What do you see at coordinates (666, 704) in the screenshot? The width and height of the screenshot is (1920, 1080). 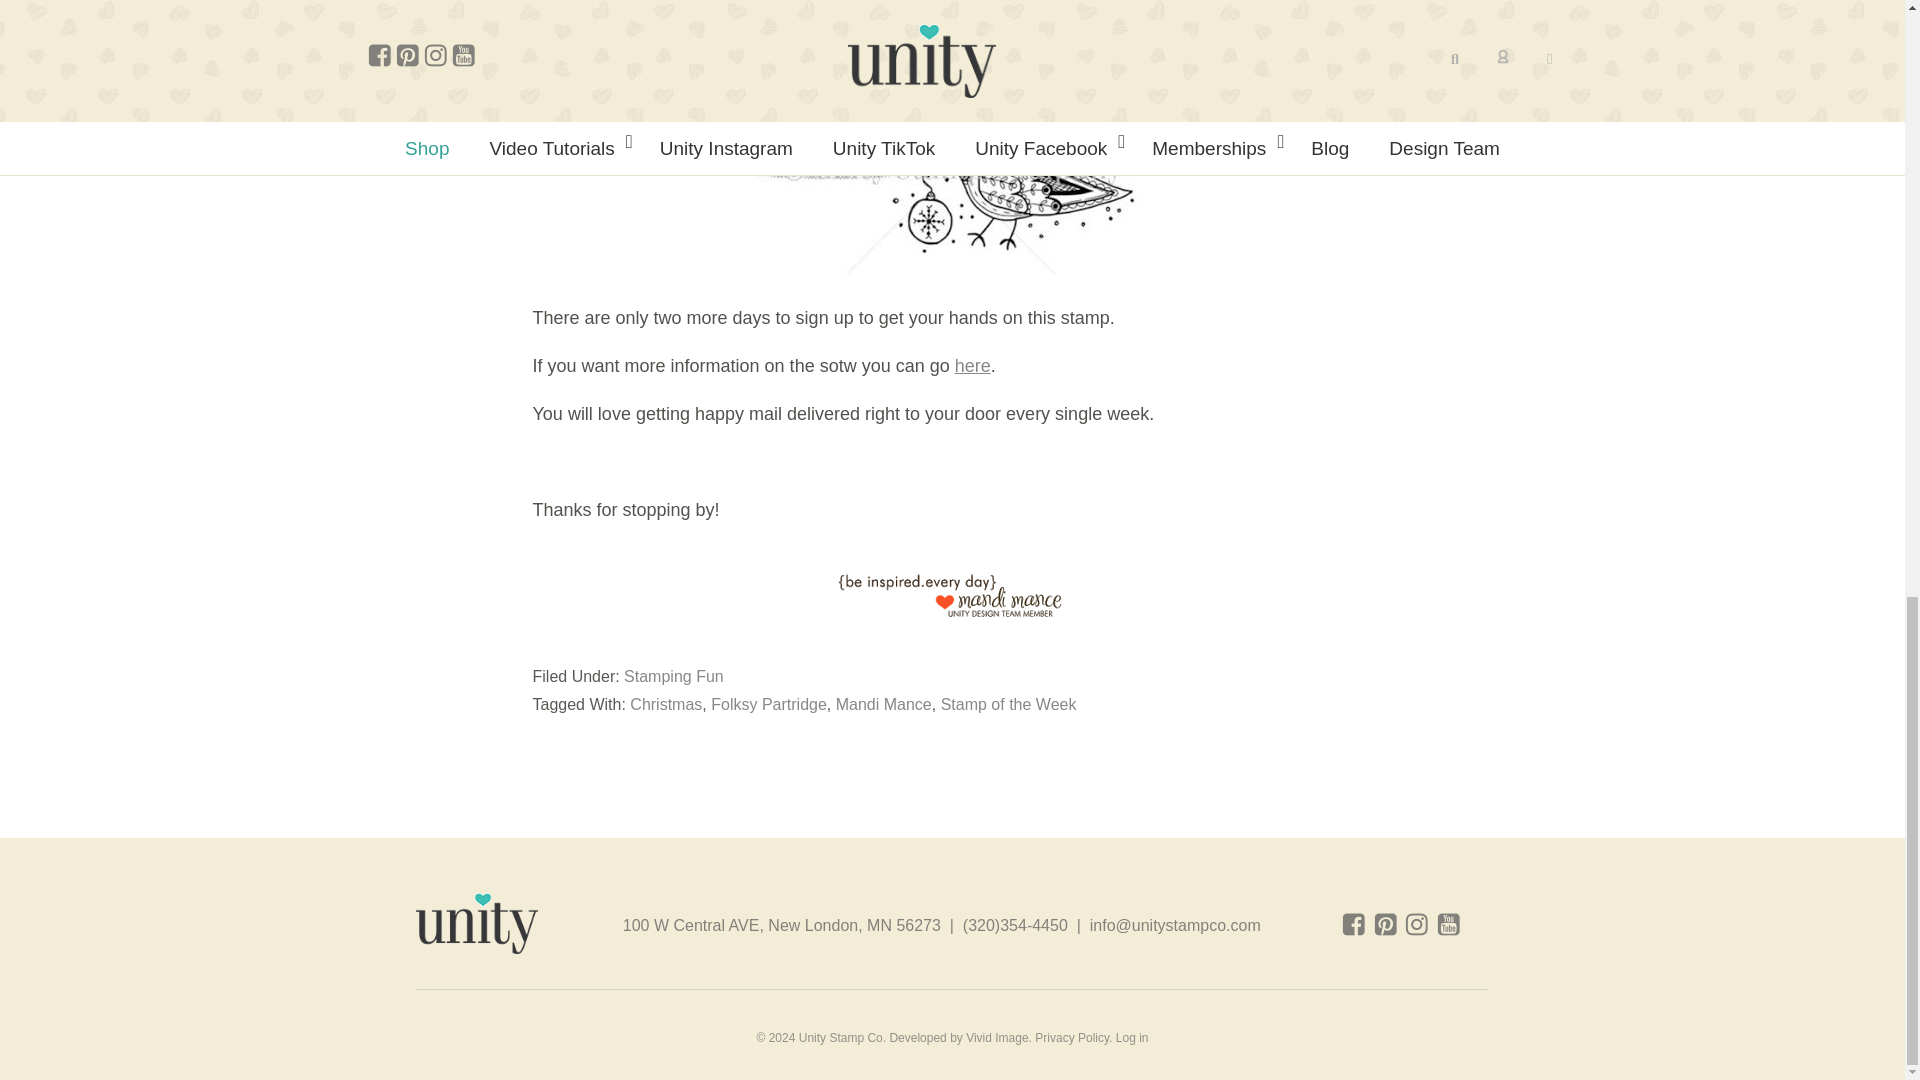 I see `Christmas` at bounding box center [666, 704].